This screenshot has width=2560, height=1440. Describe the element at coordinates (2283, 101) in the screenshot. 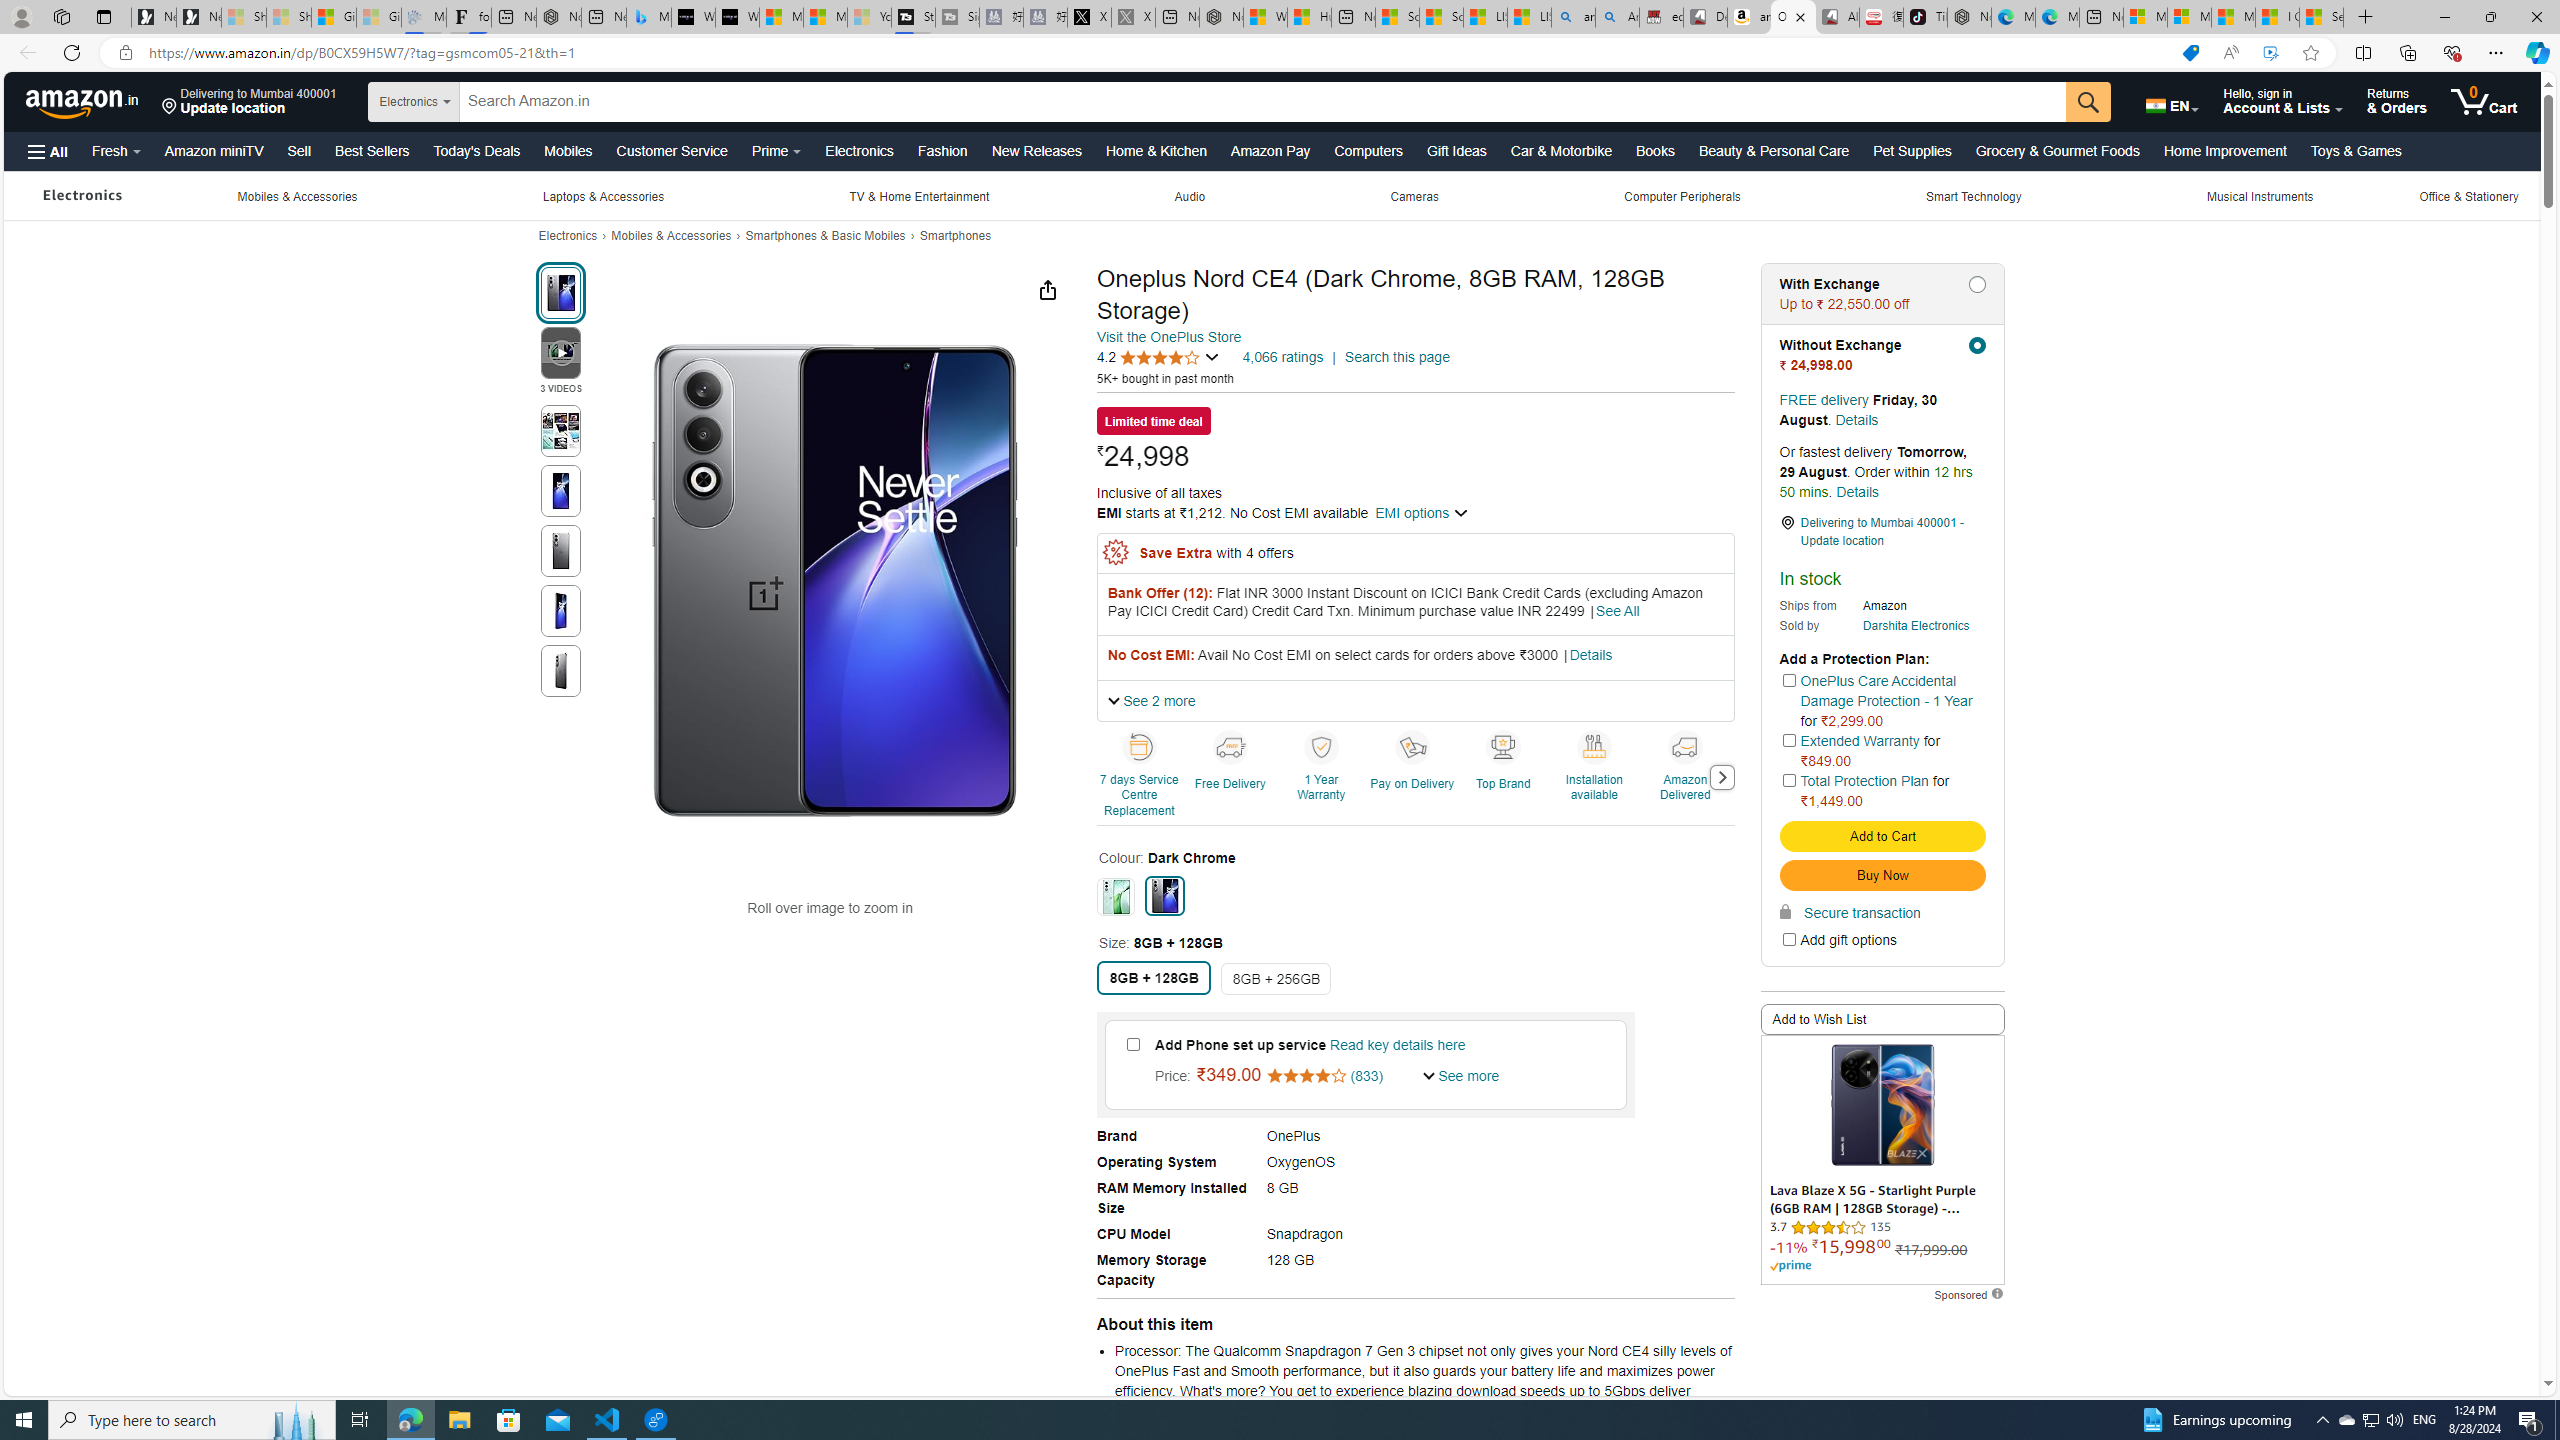

I see `Hello, sign in Account & Lists` at that location.